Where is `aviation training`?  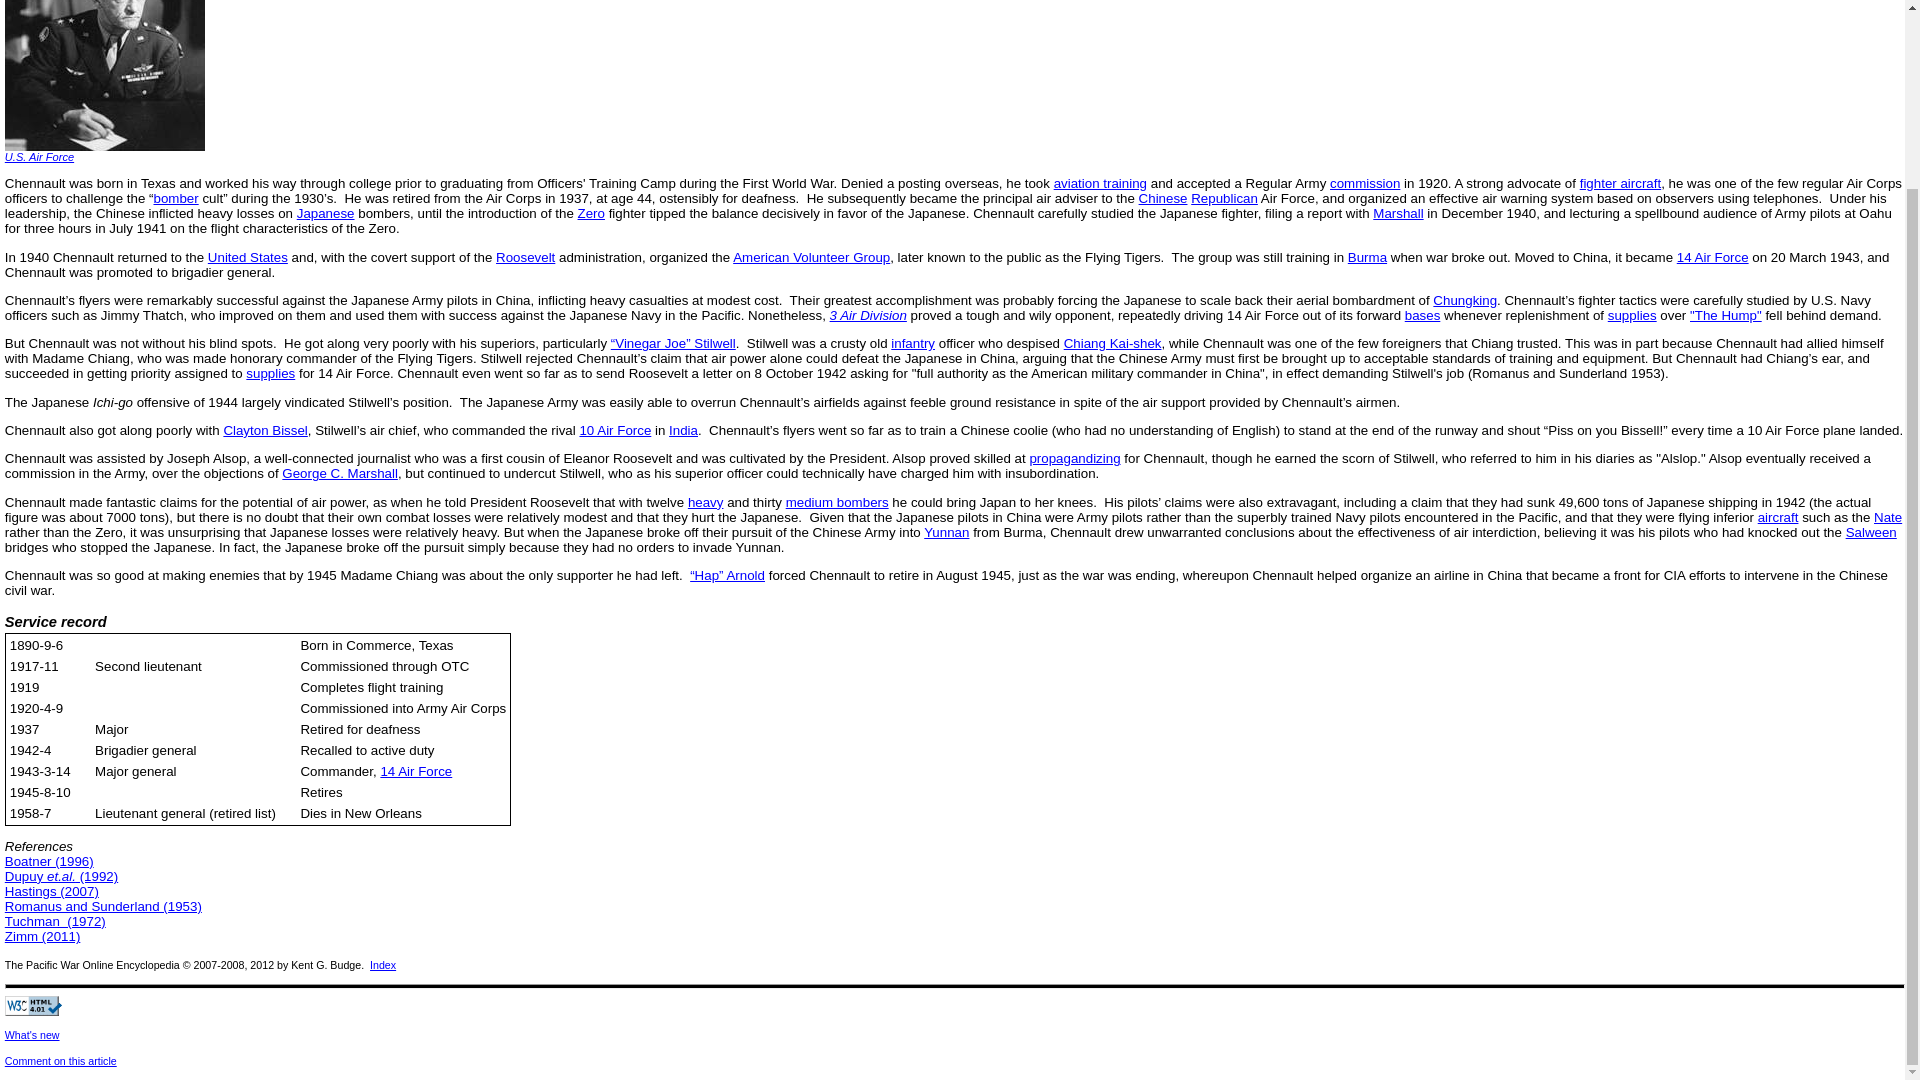
aviation training is located at coordinates (1100, 184).